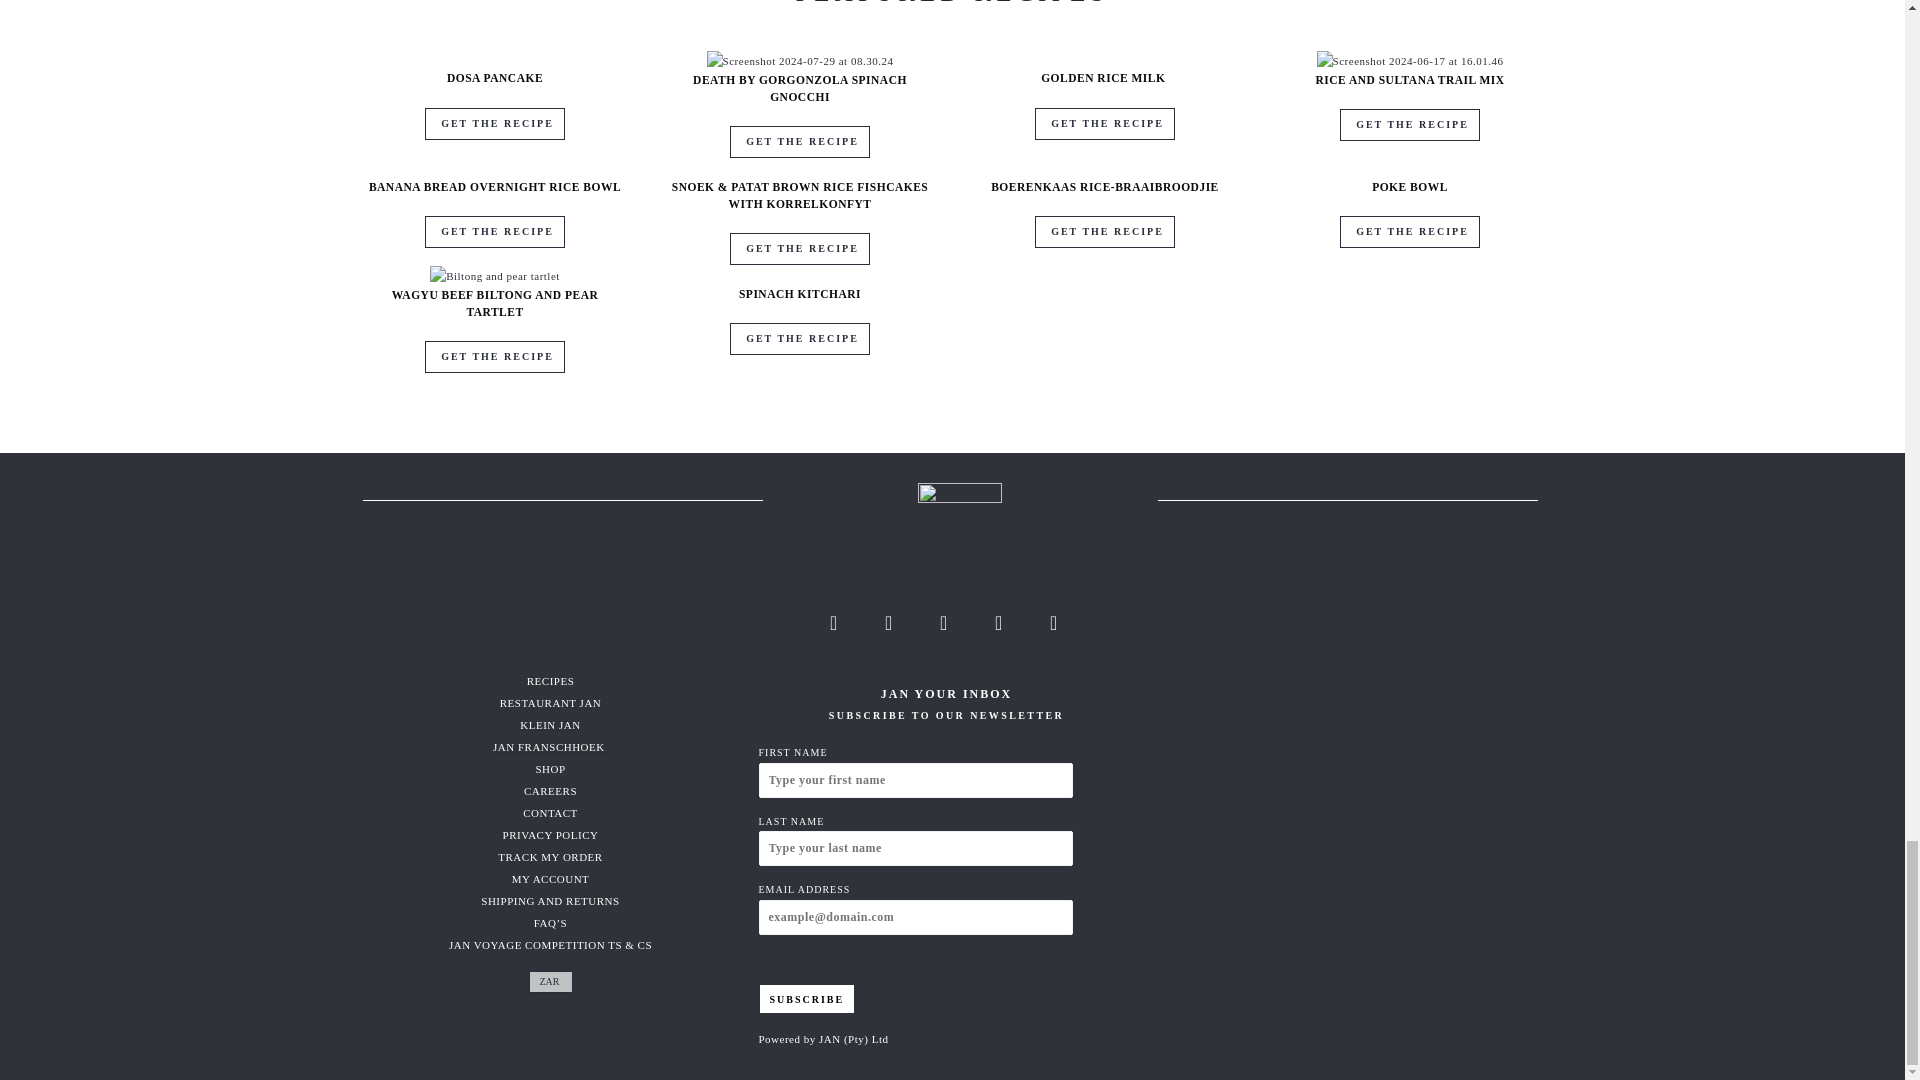  I want to click on Rice And Sultana Trail Mix, so click(1410, 60).